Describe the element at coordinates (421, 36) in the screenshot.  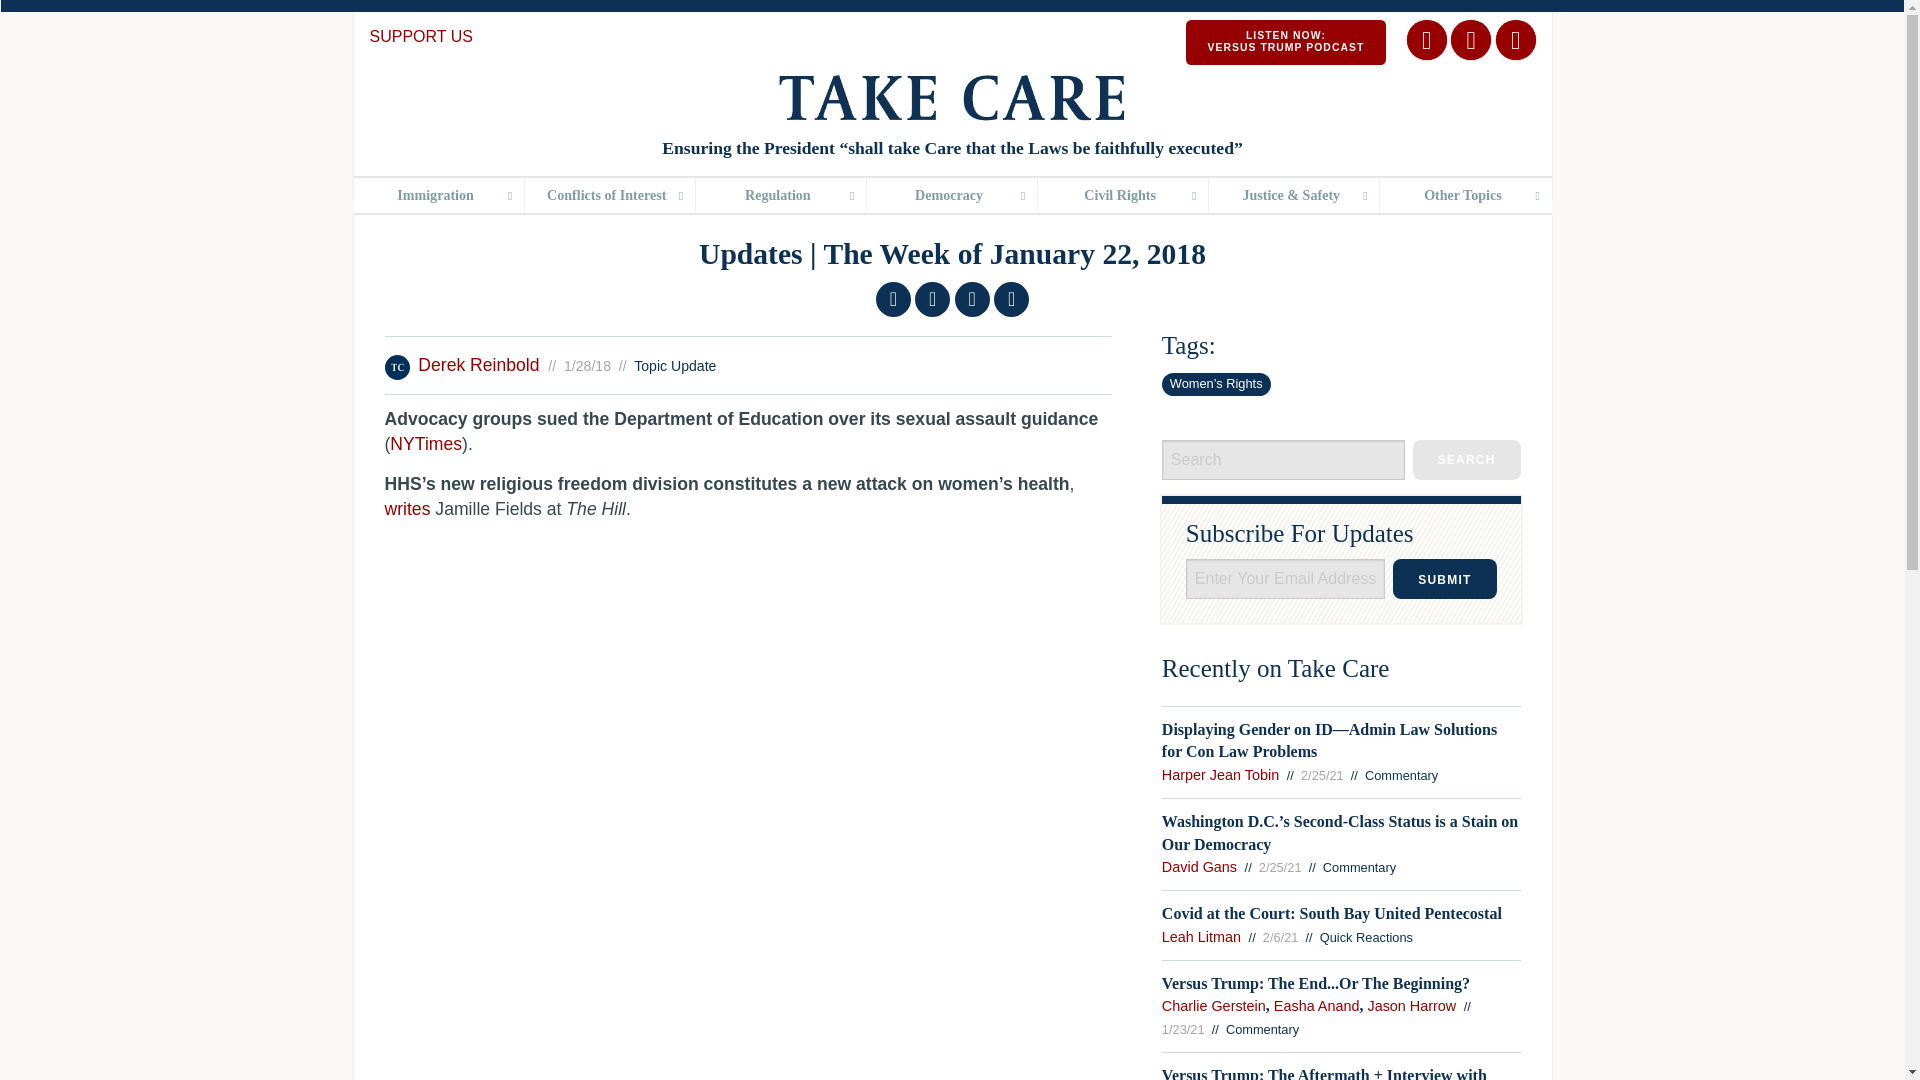
I see `SUPPORT US` at that location.